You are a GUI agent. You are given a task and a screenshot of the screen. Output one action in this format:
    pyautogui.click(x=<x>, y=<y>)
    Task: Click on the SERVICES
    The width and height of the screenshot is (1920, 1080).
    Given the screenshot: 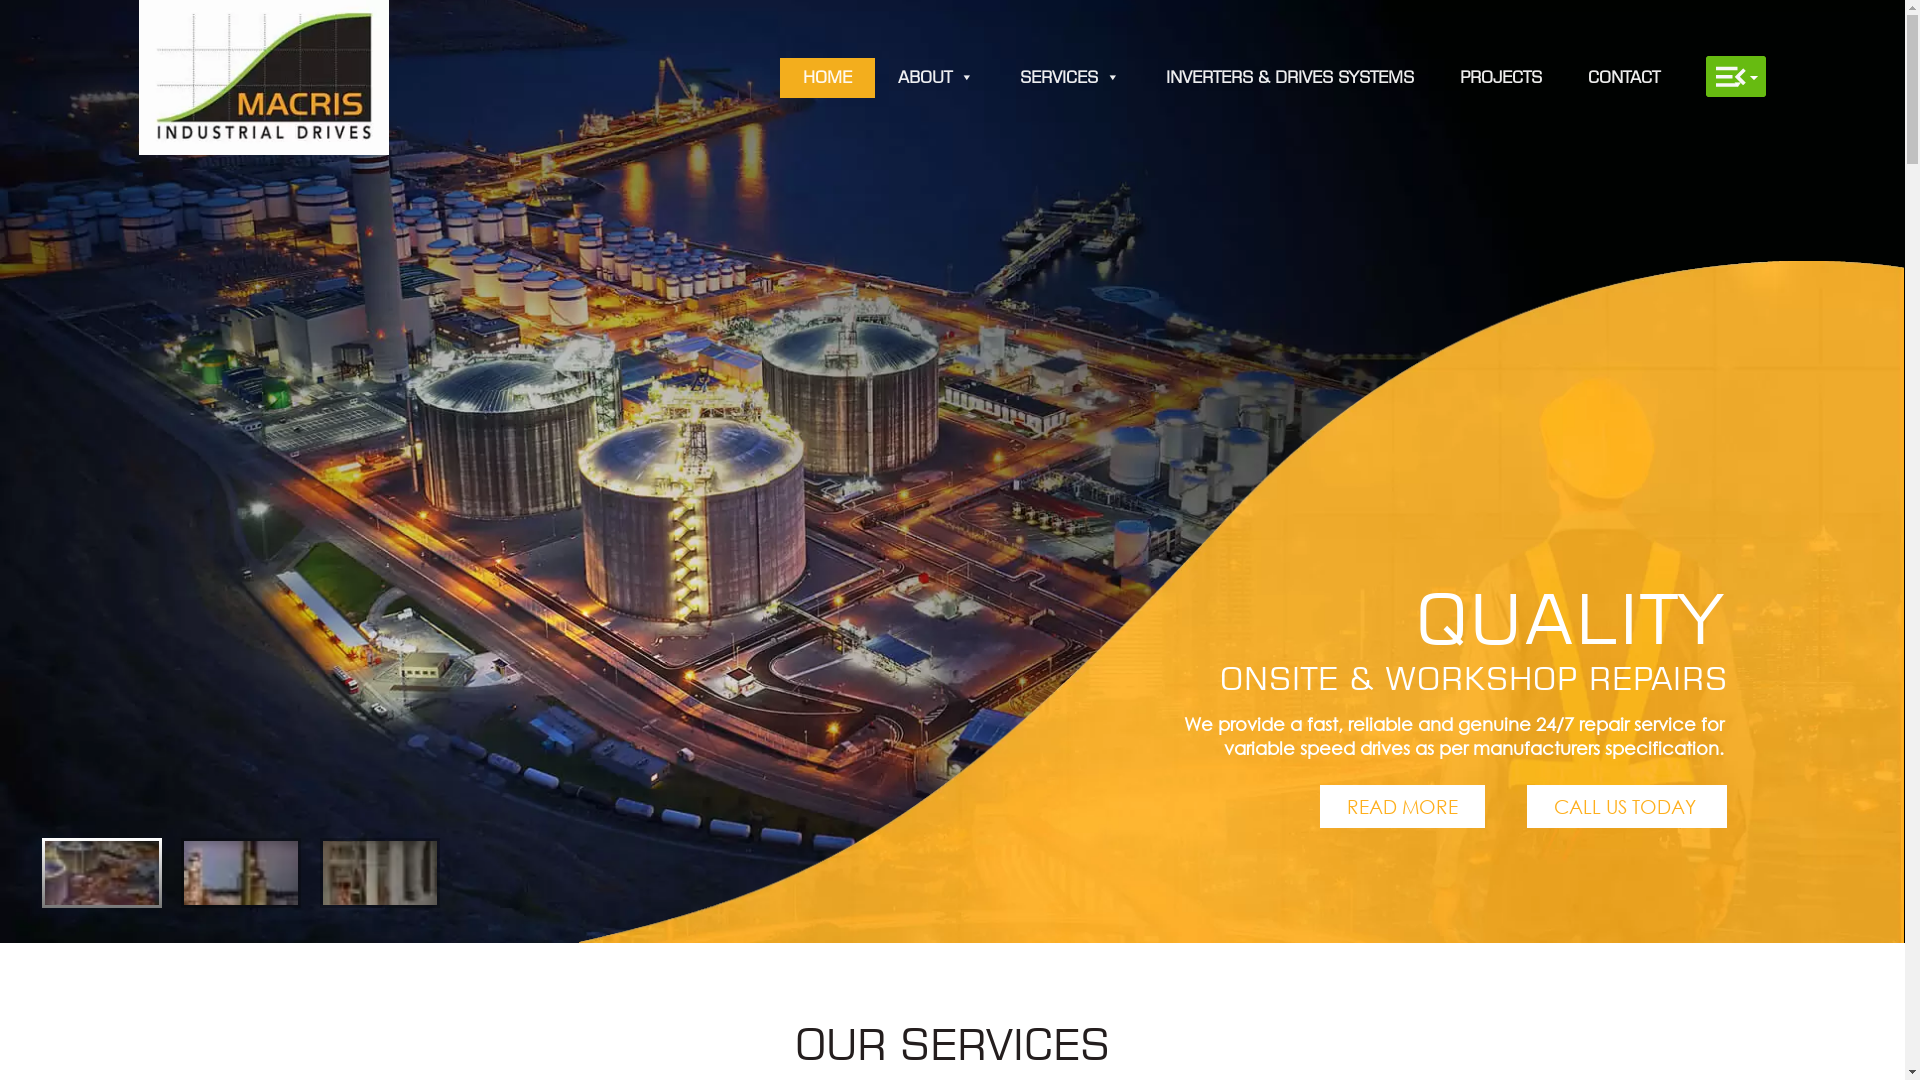 What is the action you would take?
    pyautogui.click(x=1070, y=78)
    